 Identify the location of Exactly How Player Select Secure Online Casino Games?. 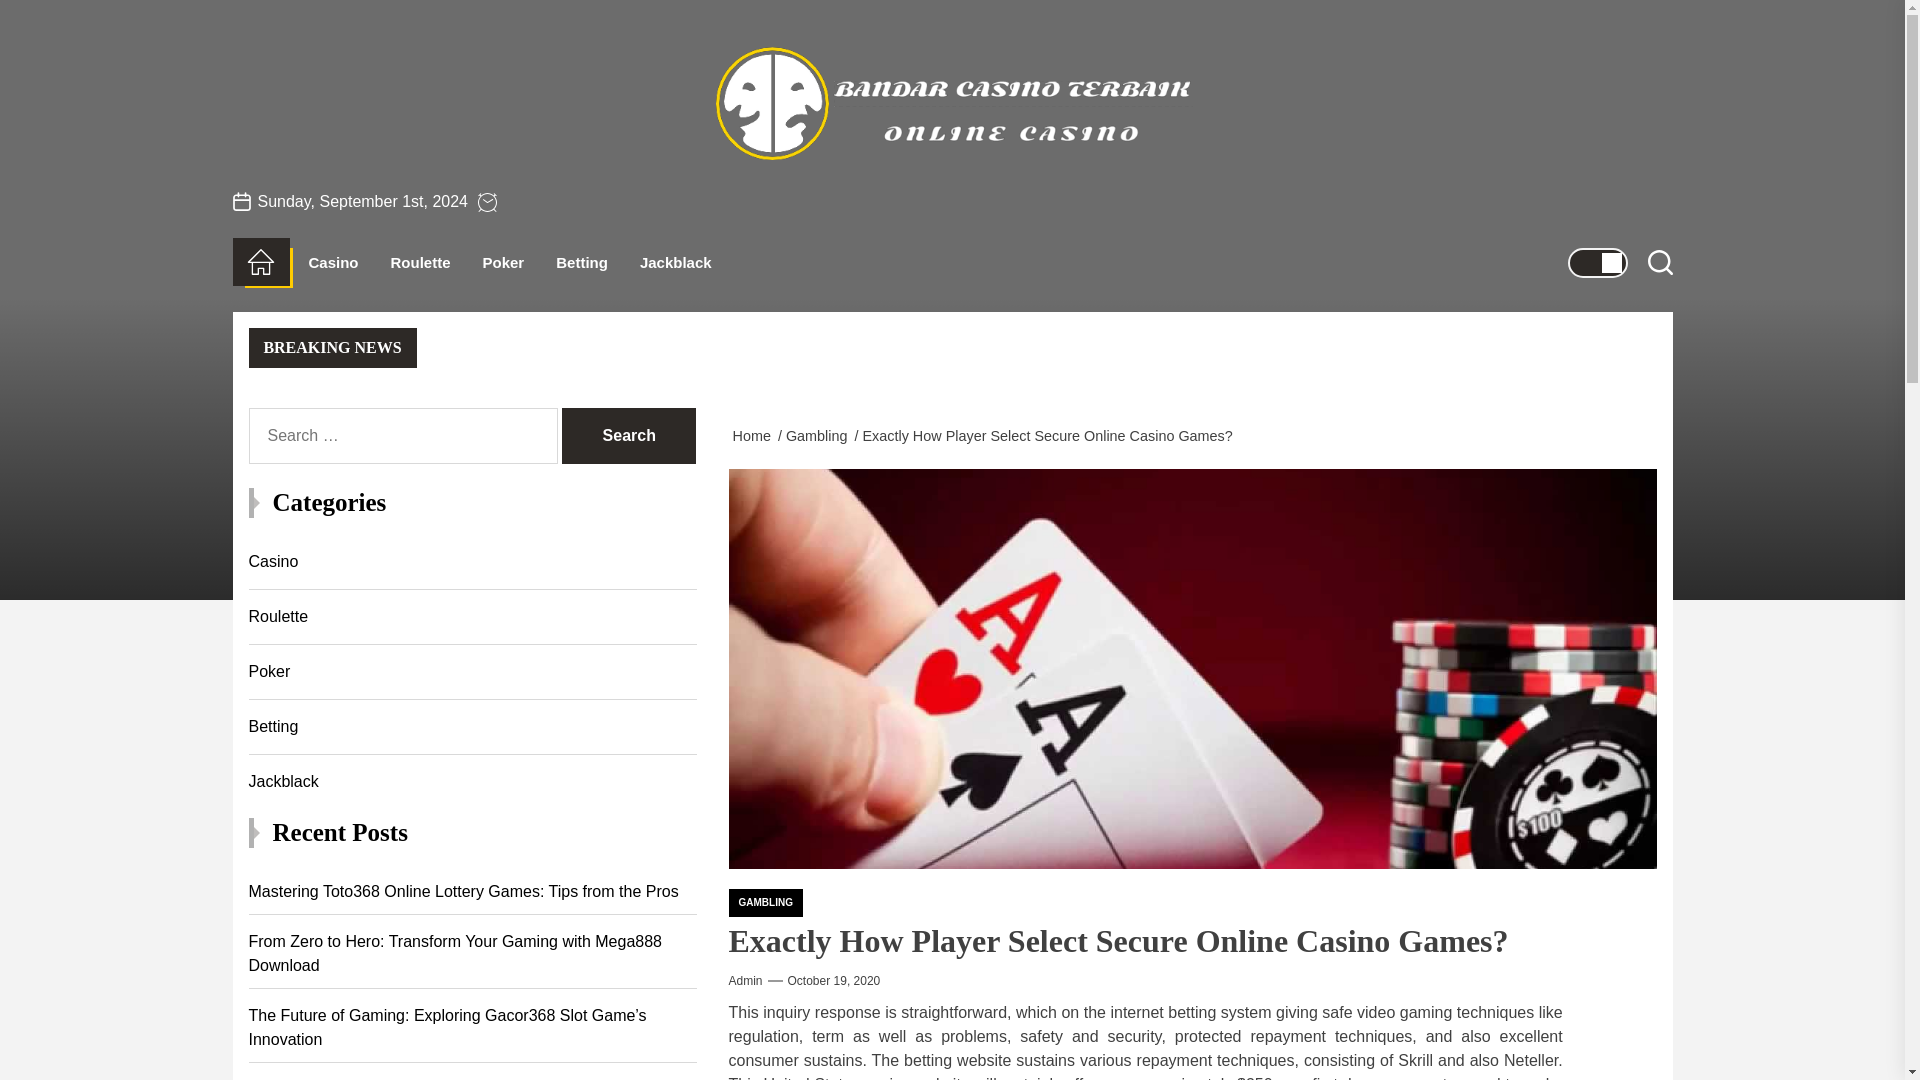
(1050, 435).